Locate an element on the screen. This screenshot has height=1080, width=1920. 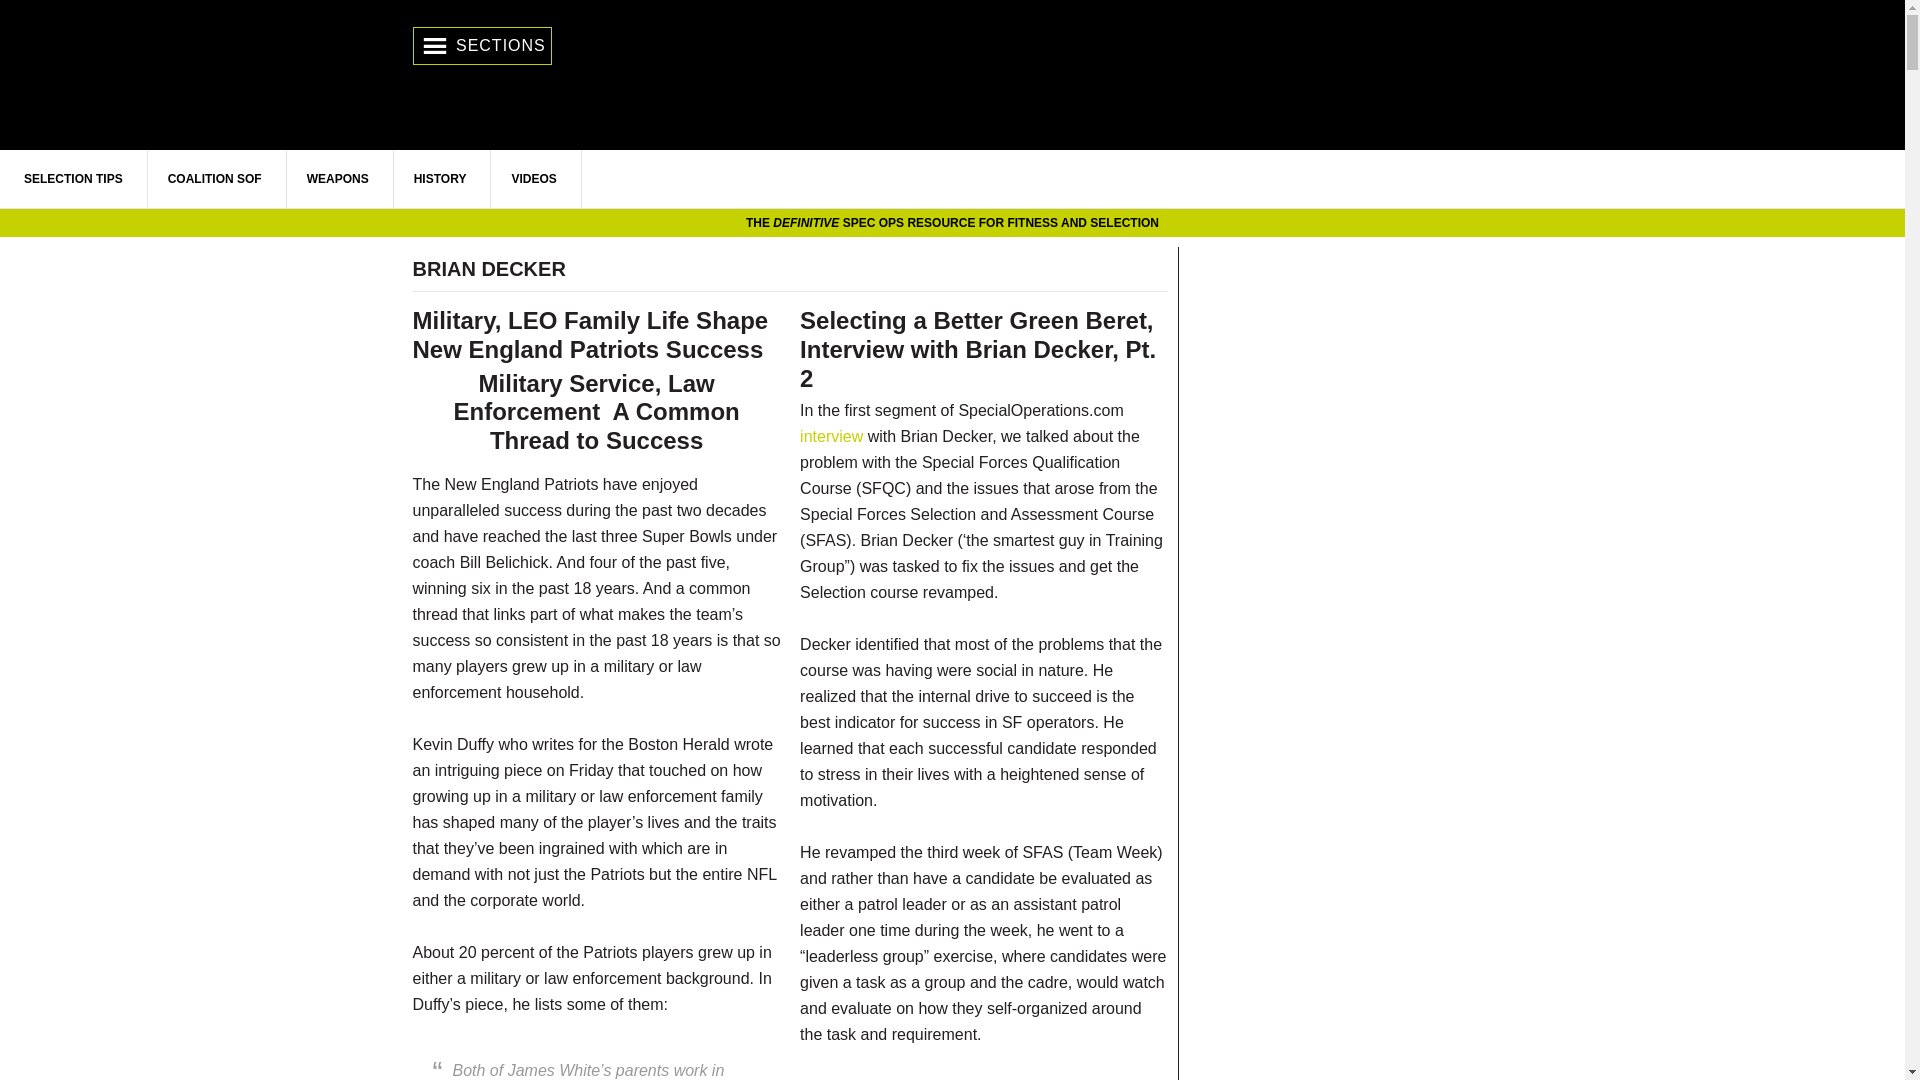
WEAPONS is located at coordinates (338, 179).